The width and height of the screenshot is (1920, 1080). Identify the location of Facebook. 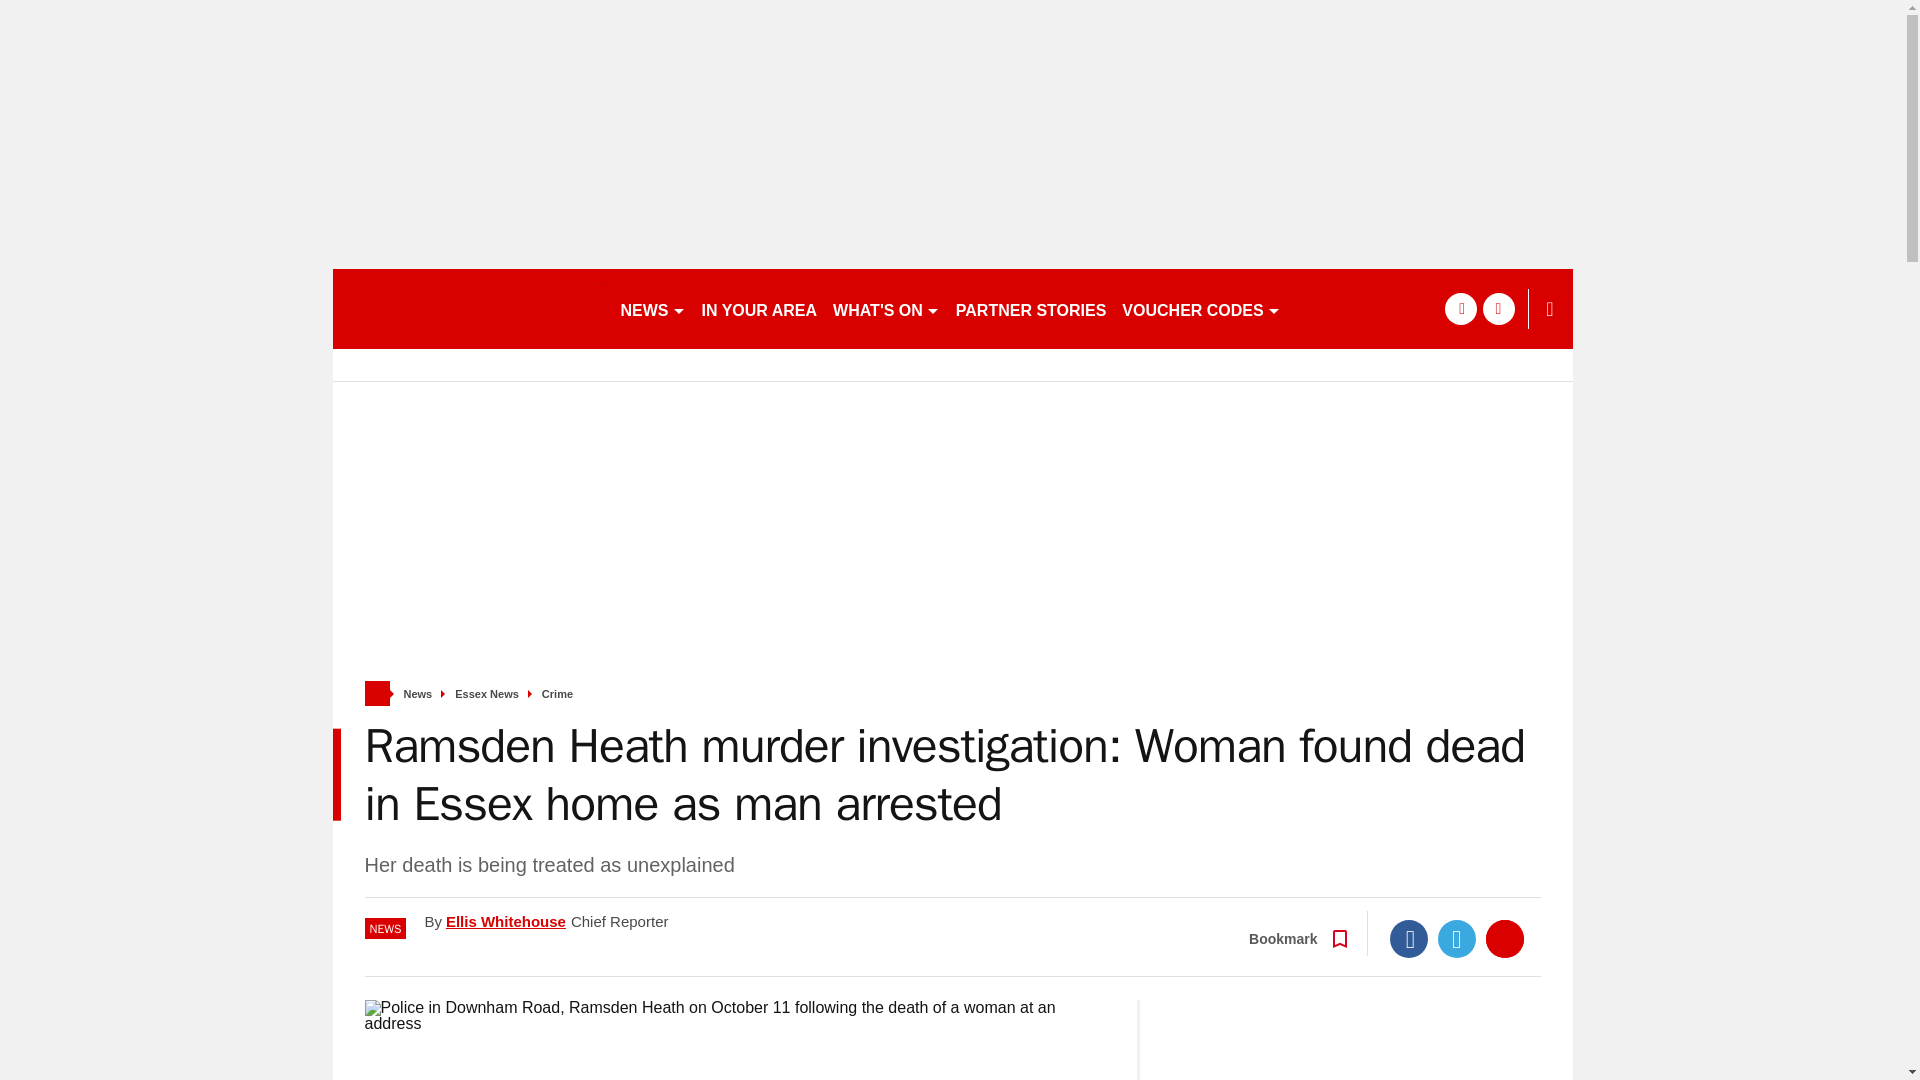
(1409, 938).